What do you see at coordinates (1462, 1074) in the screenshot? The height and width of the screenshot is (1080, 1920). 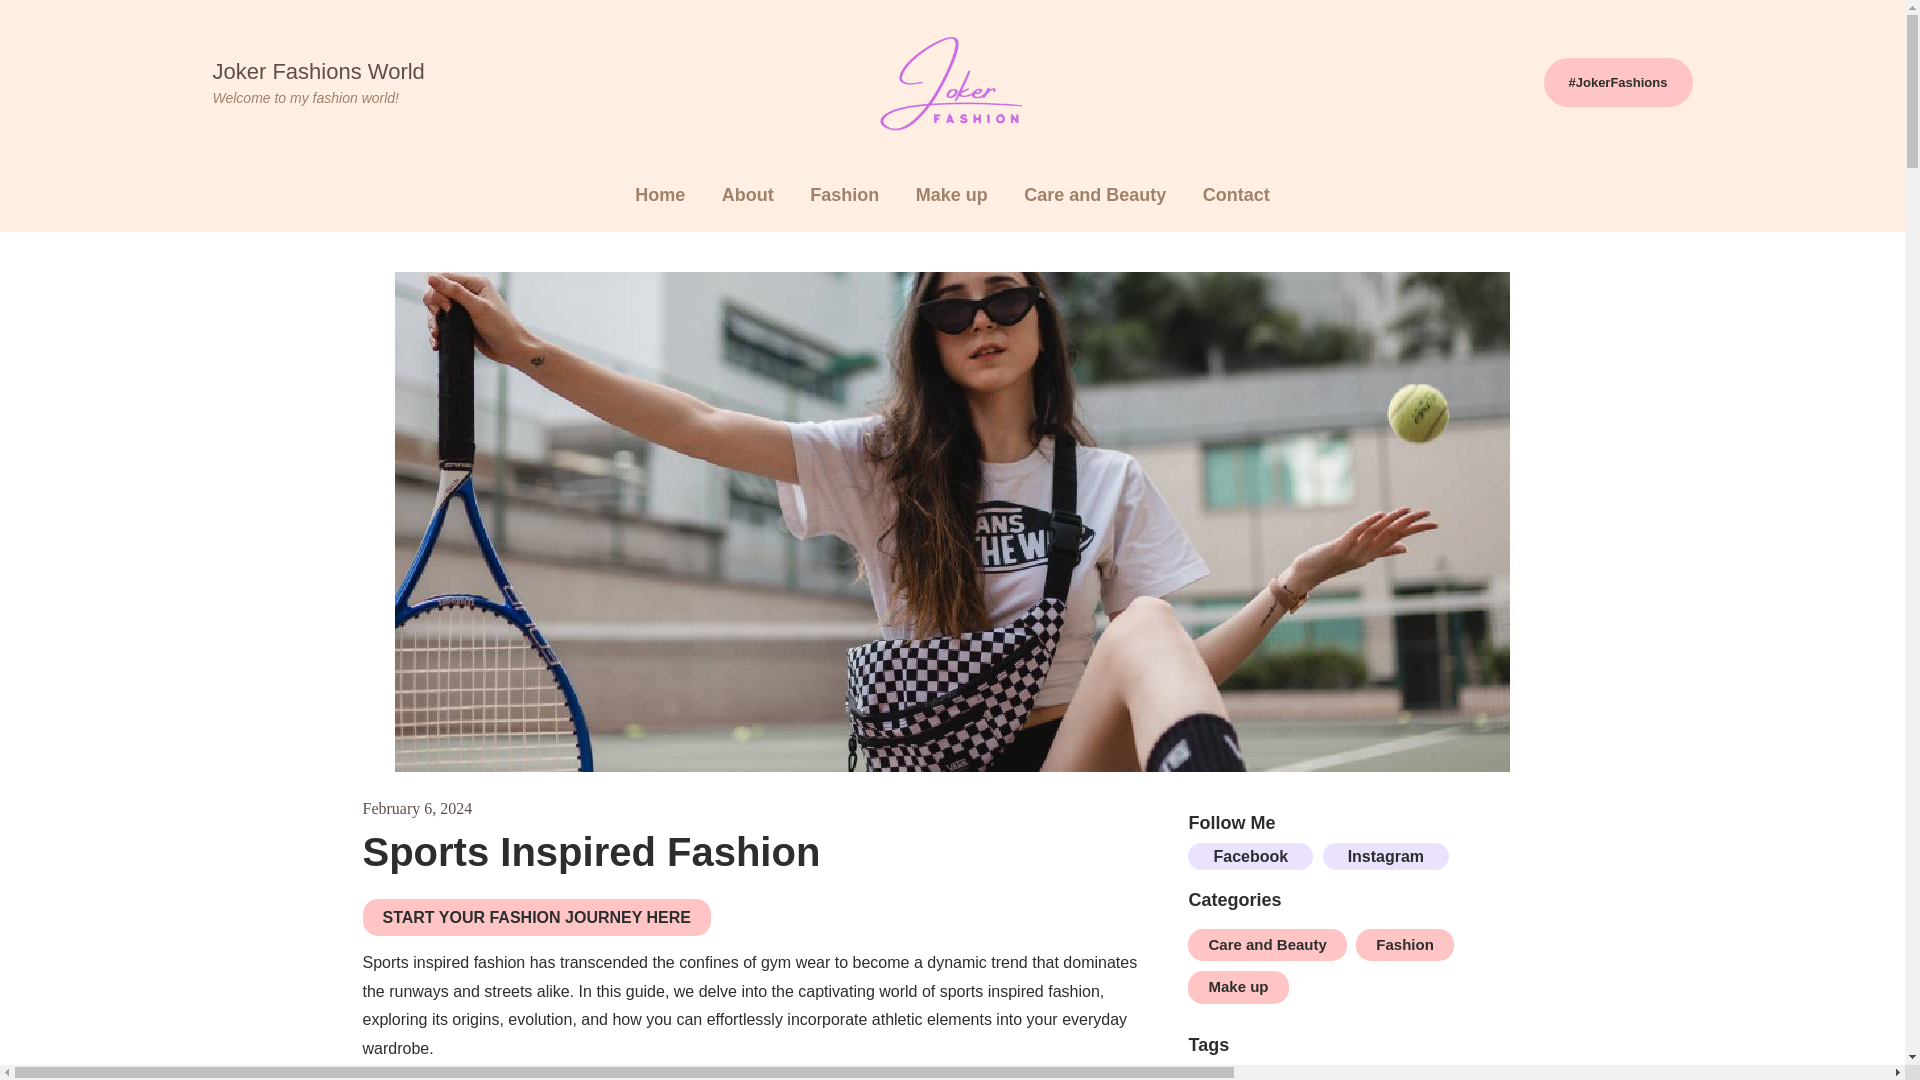 I see `beauty` at bounding box center [1462, 1074].